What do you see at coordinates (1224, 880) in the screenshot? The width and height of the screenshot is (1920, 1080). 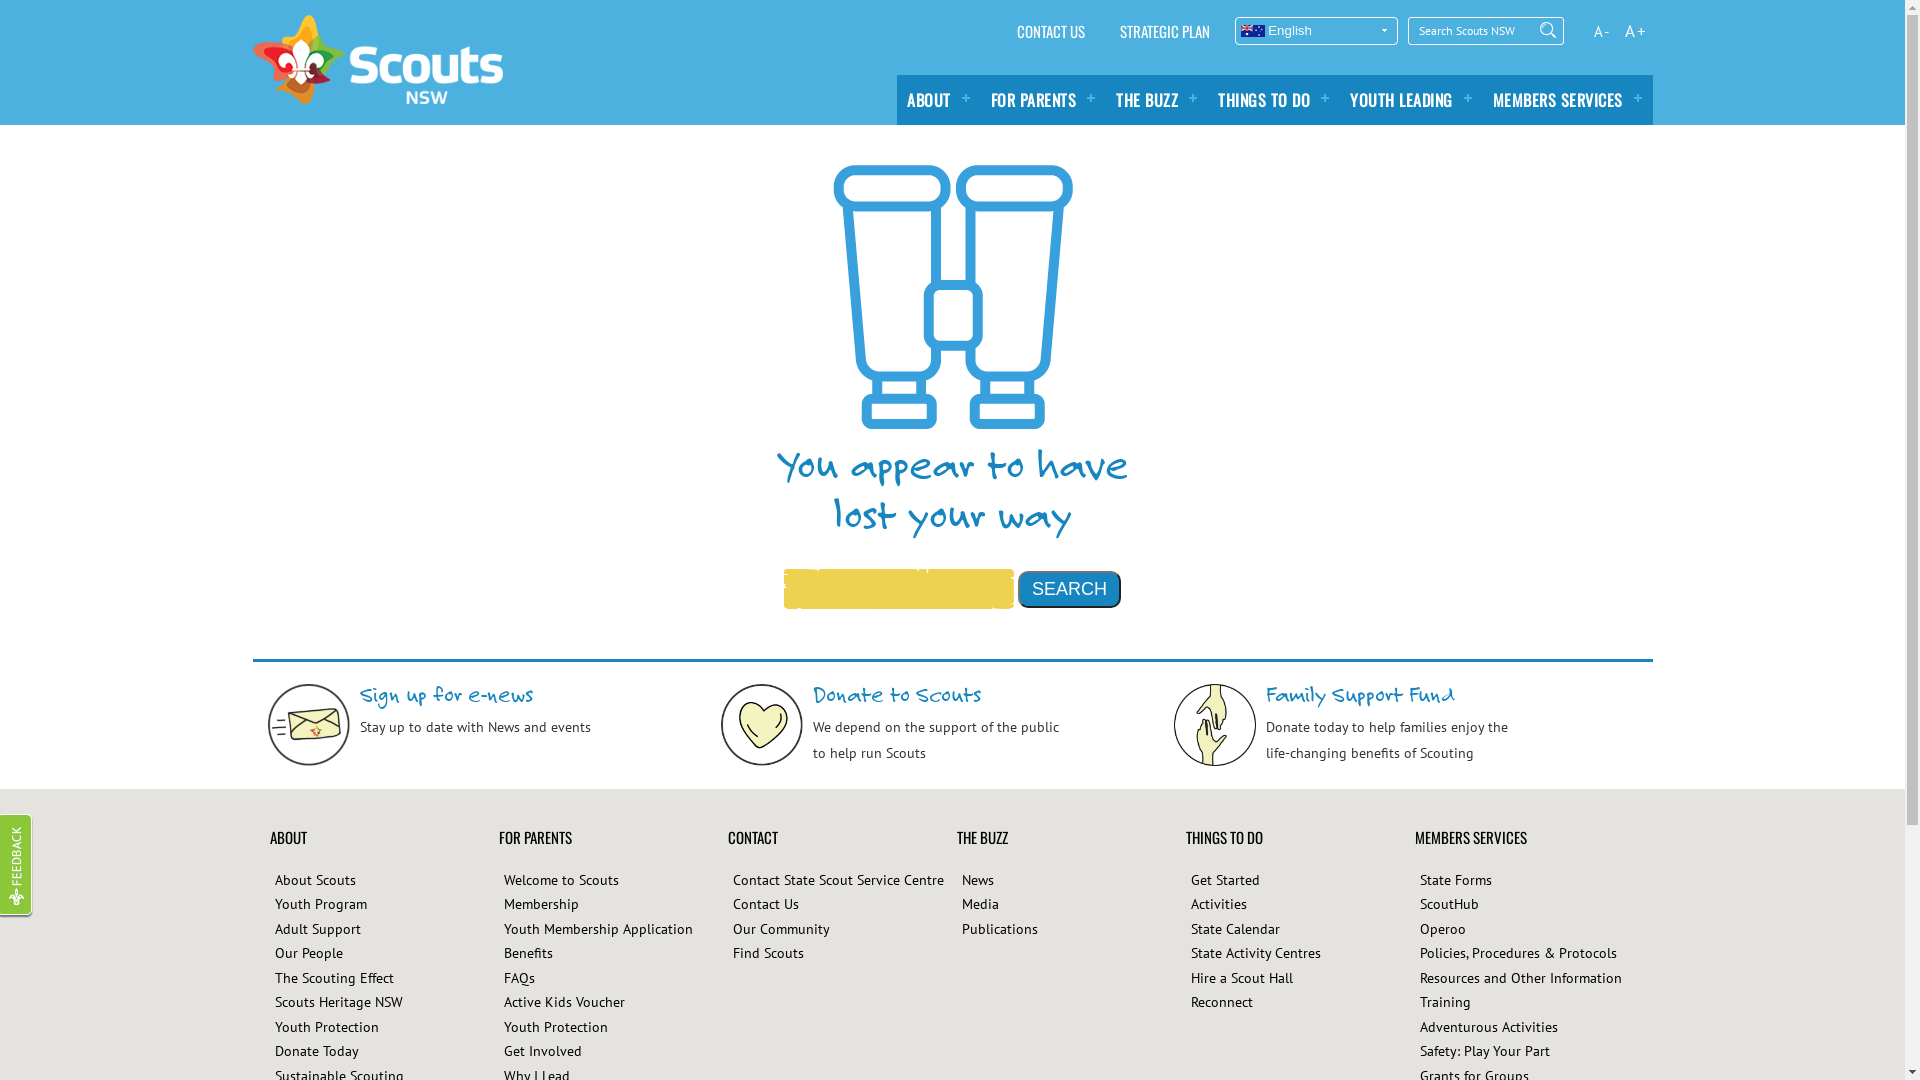 I see `Get Started` at bounding box center [1224, 880].